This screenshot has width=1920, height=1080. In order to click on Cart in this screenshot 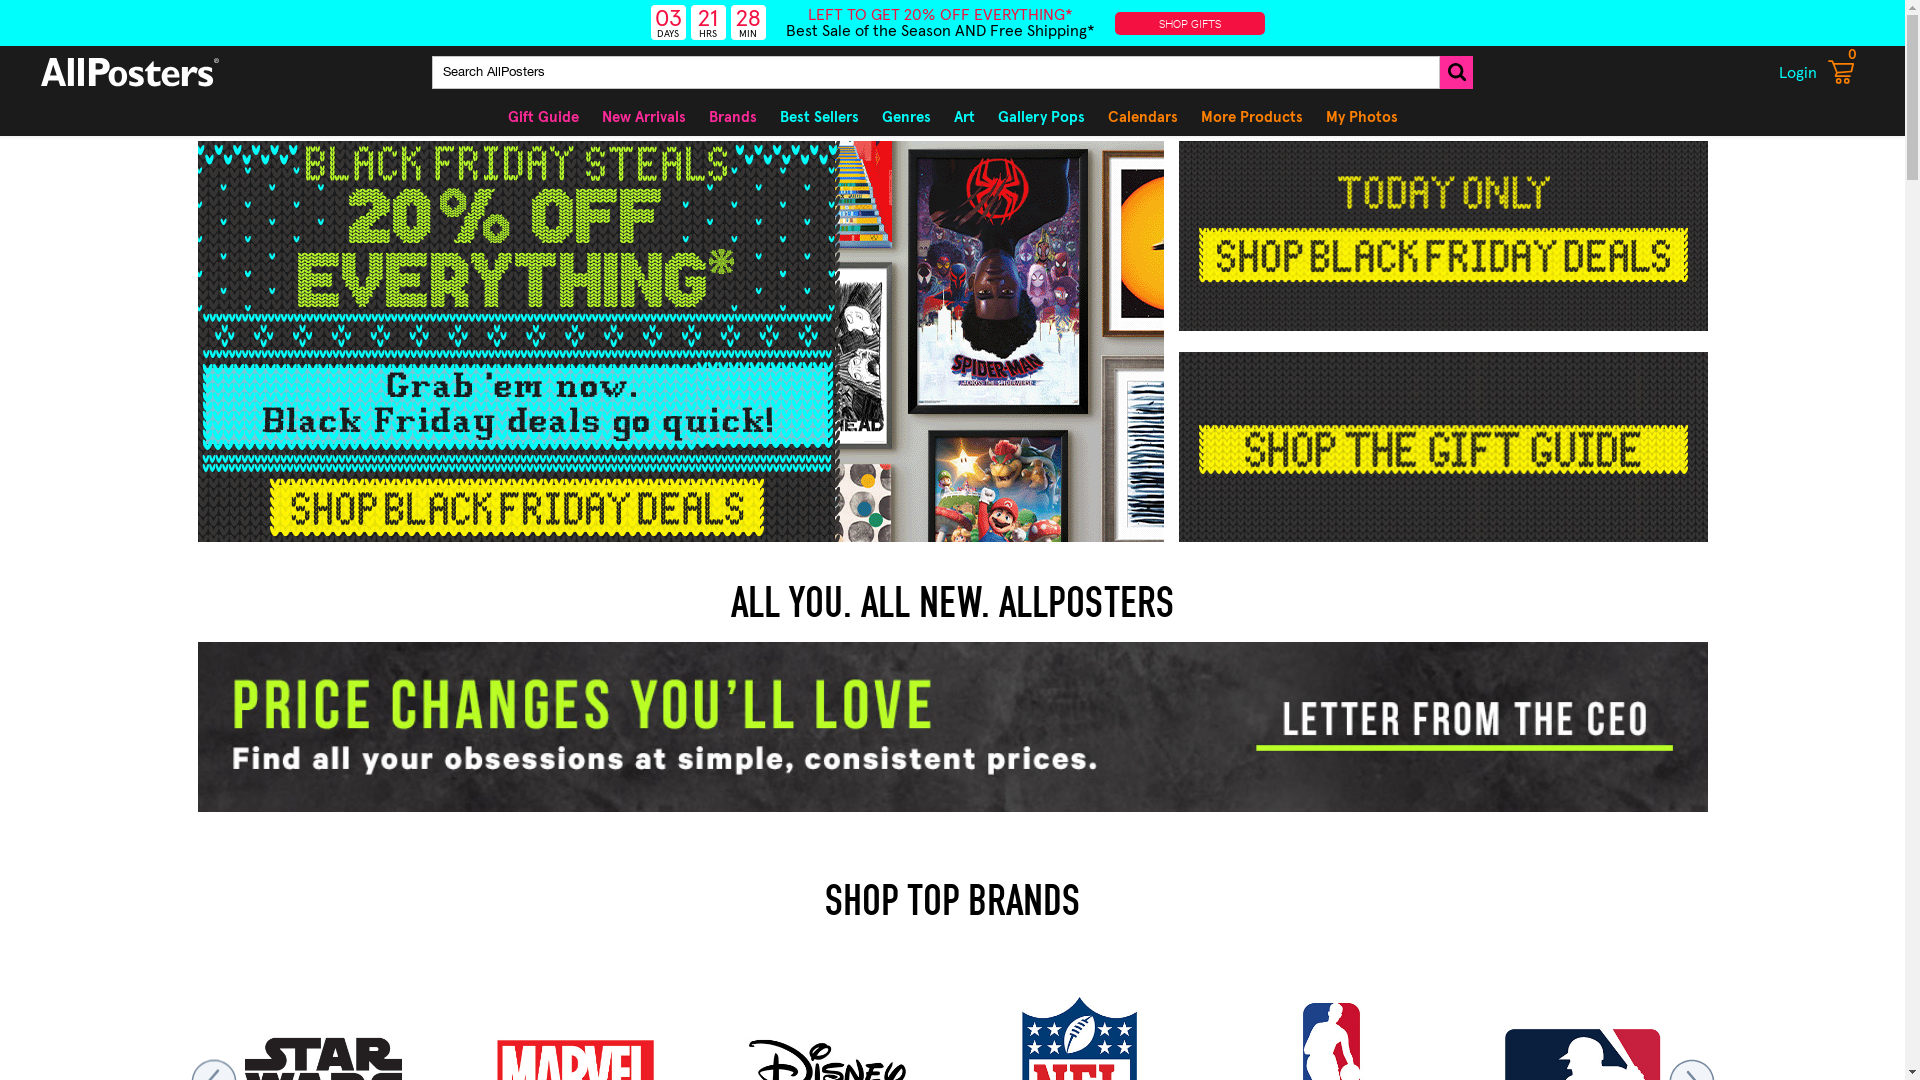, I will do `click(1841, 72)`.